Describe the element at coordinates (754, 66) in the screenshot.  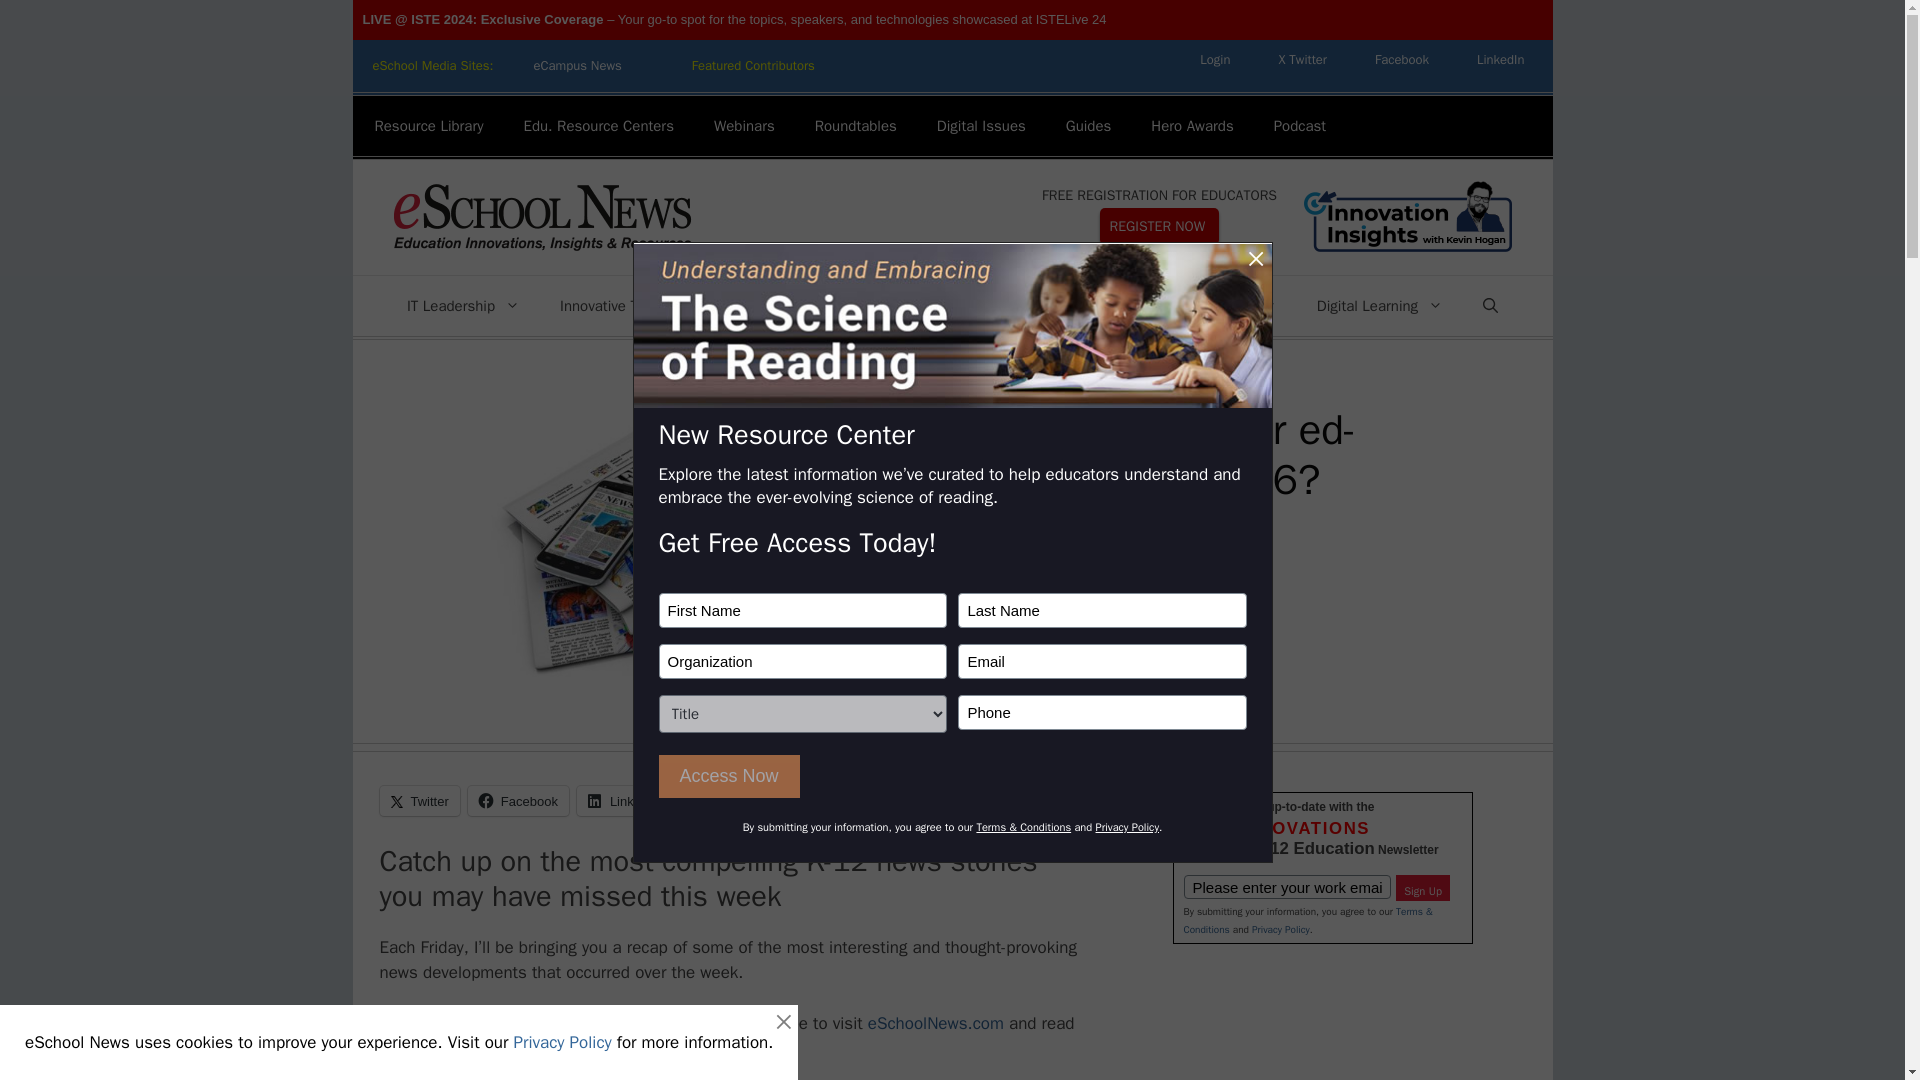
I see `Featured Contributors` at that location.